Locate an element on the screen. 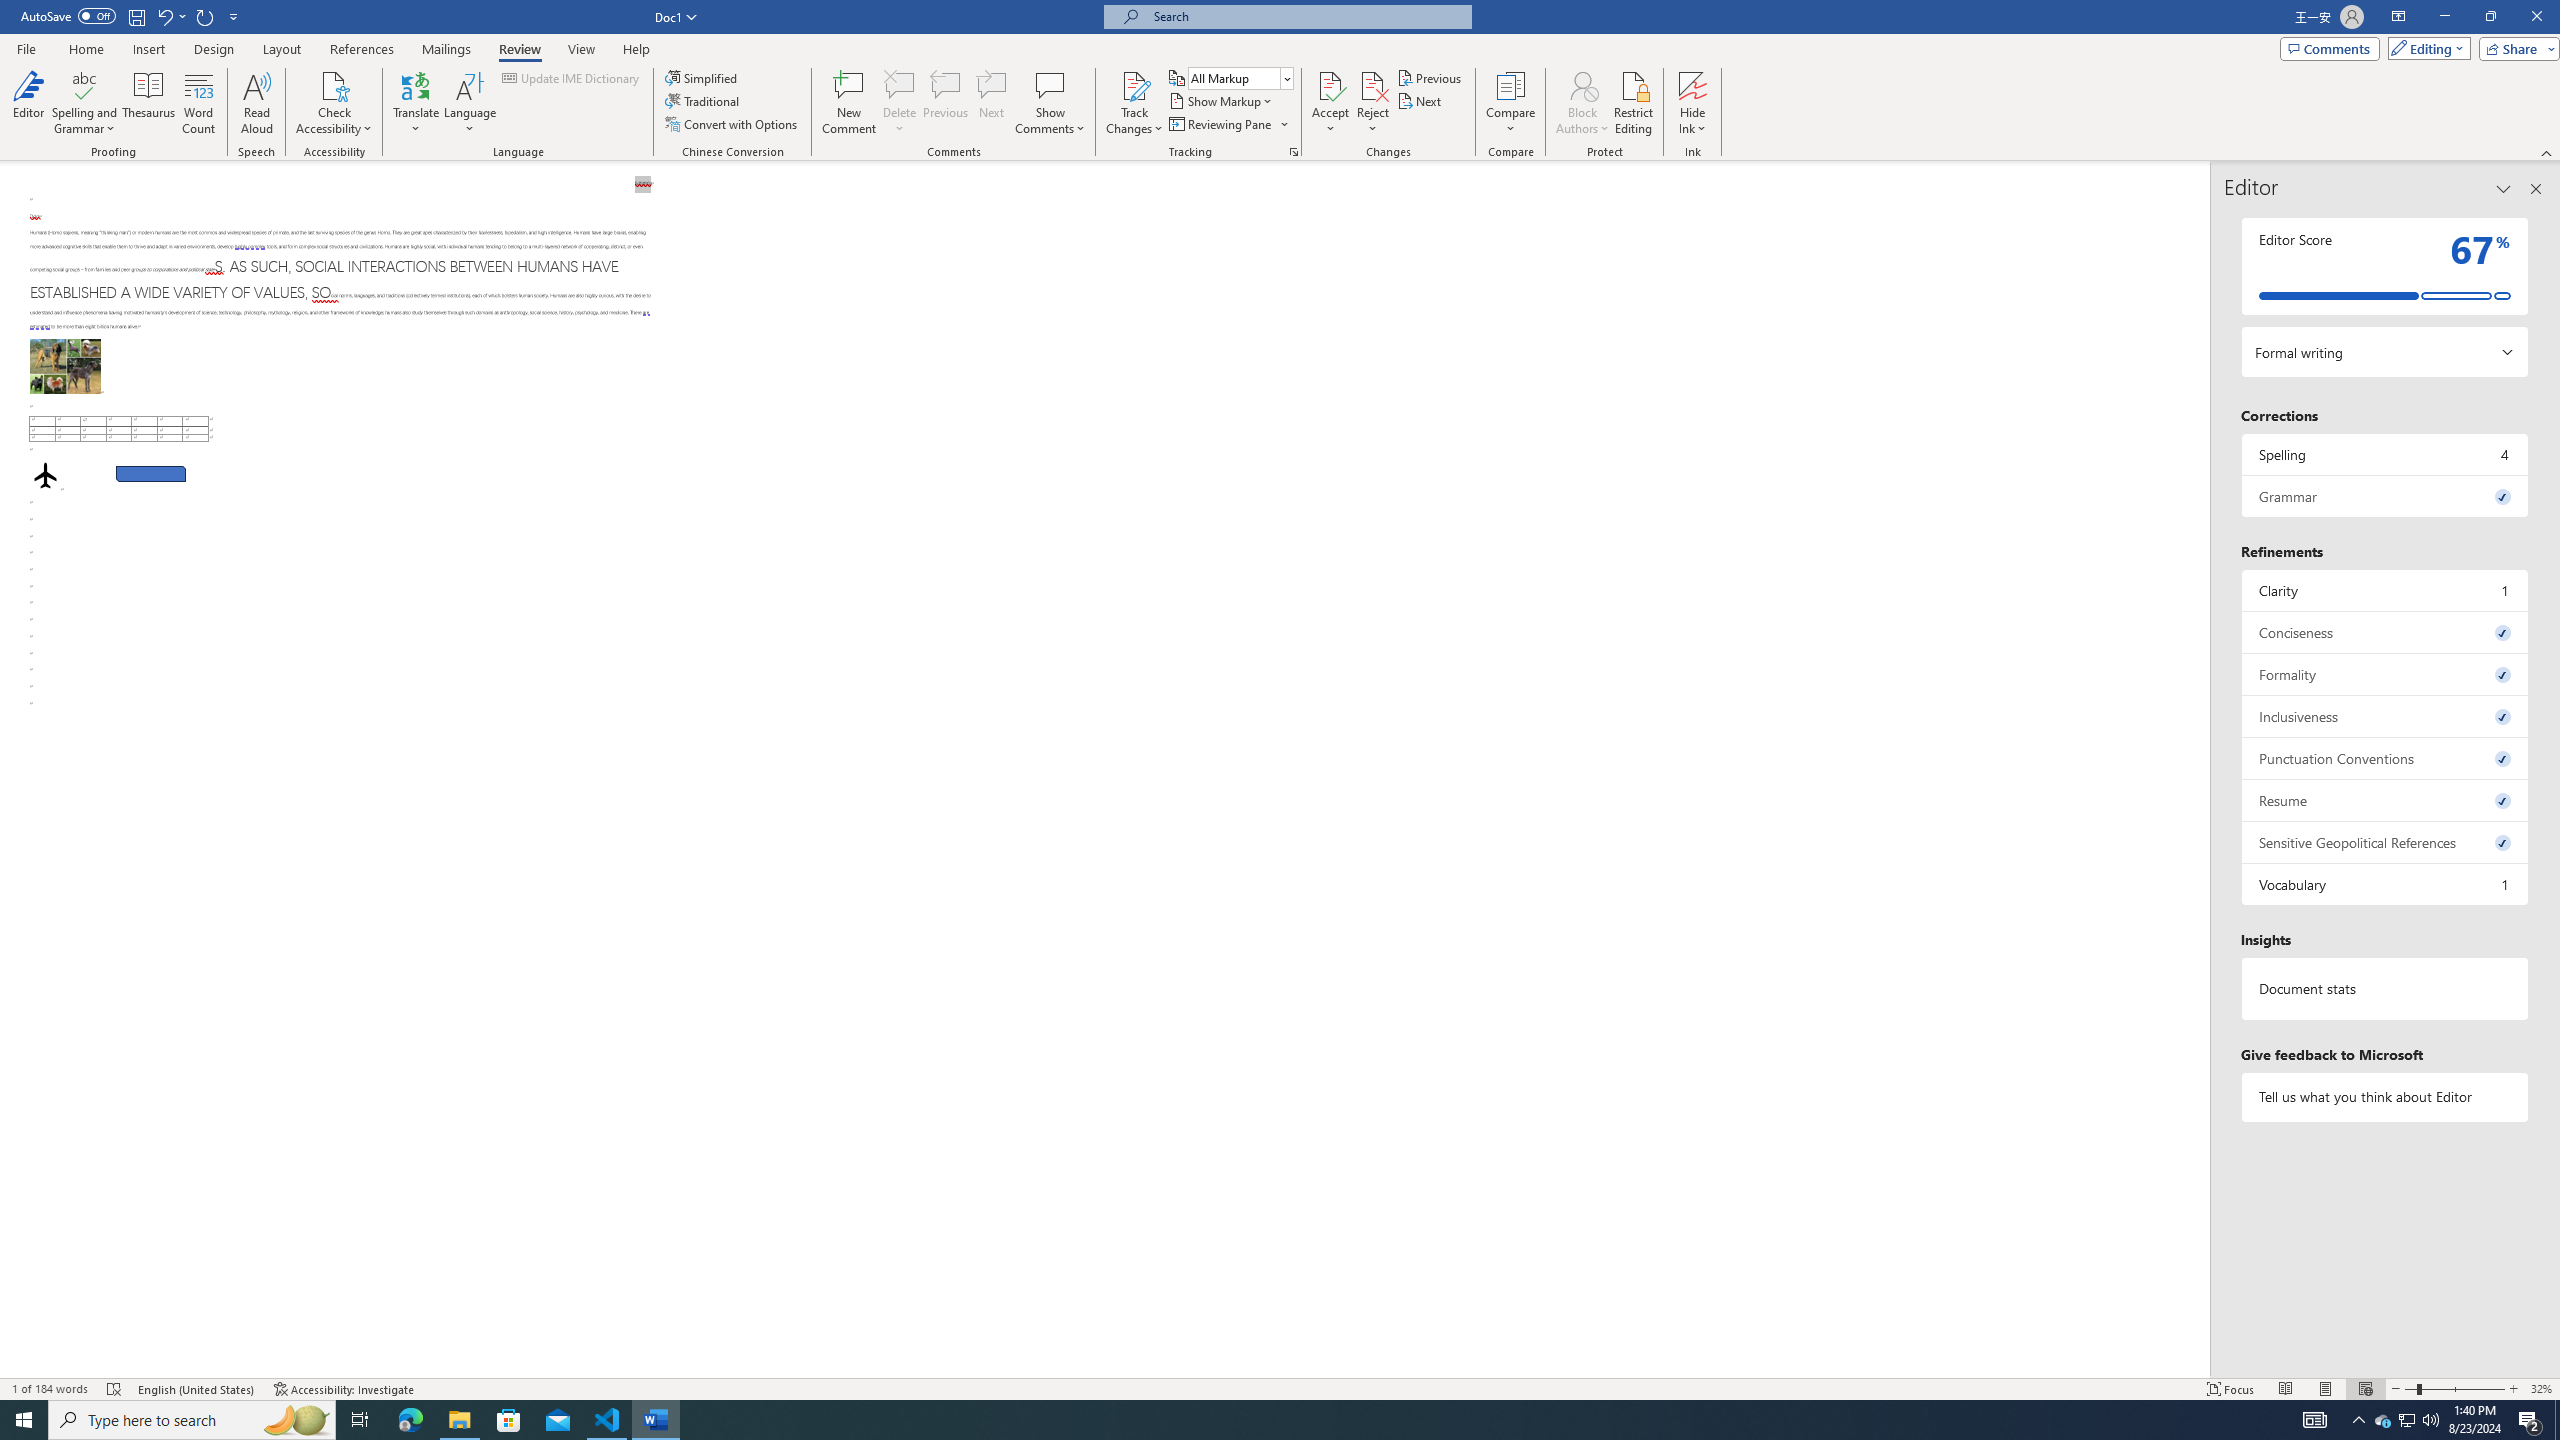 Image resolution: width=2560 pixels, height=1440 pixels. Track Changes is located at coordinates (1134, 103).